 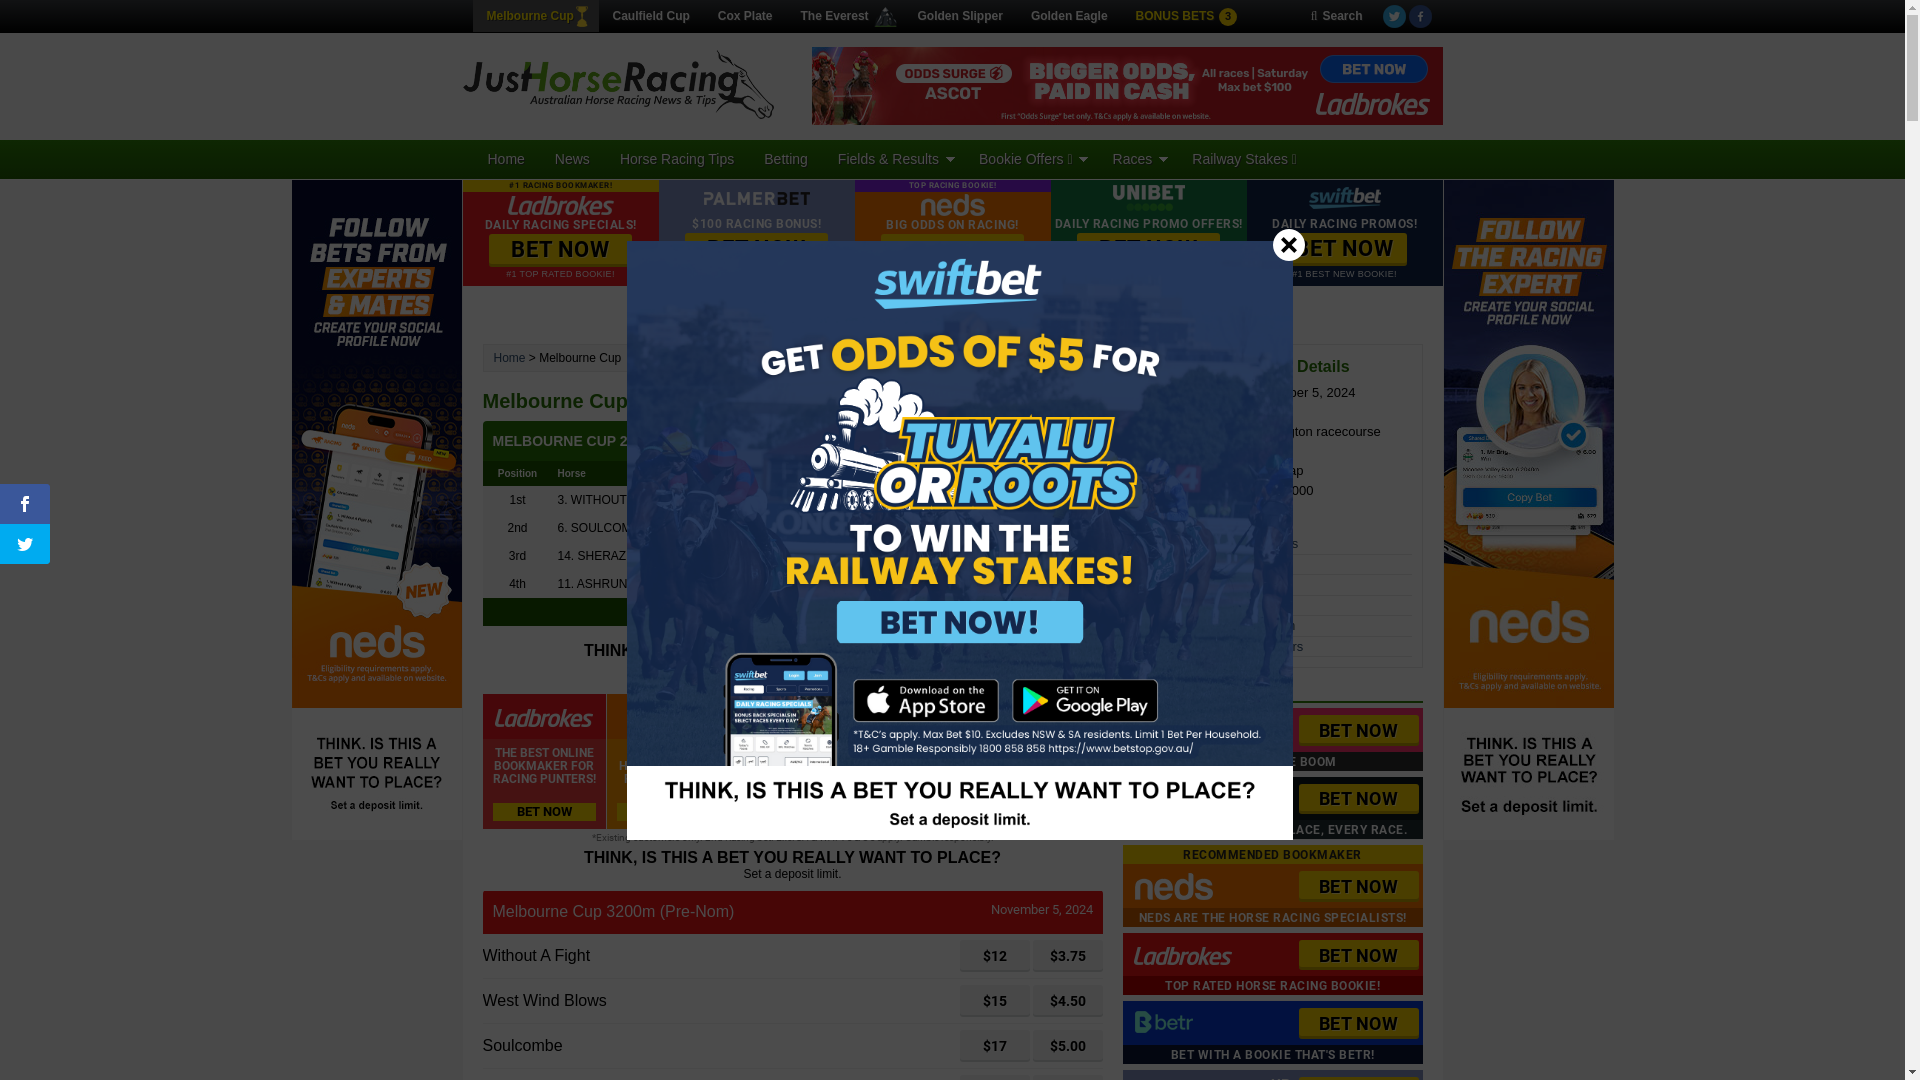 What do you see at coordinates (1067, 956) in the screenshot?
I see `$3.75` at bounding box center [1067, 956].